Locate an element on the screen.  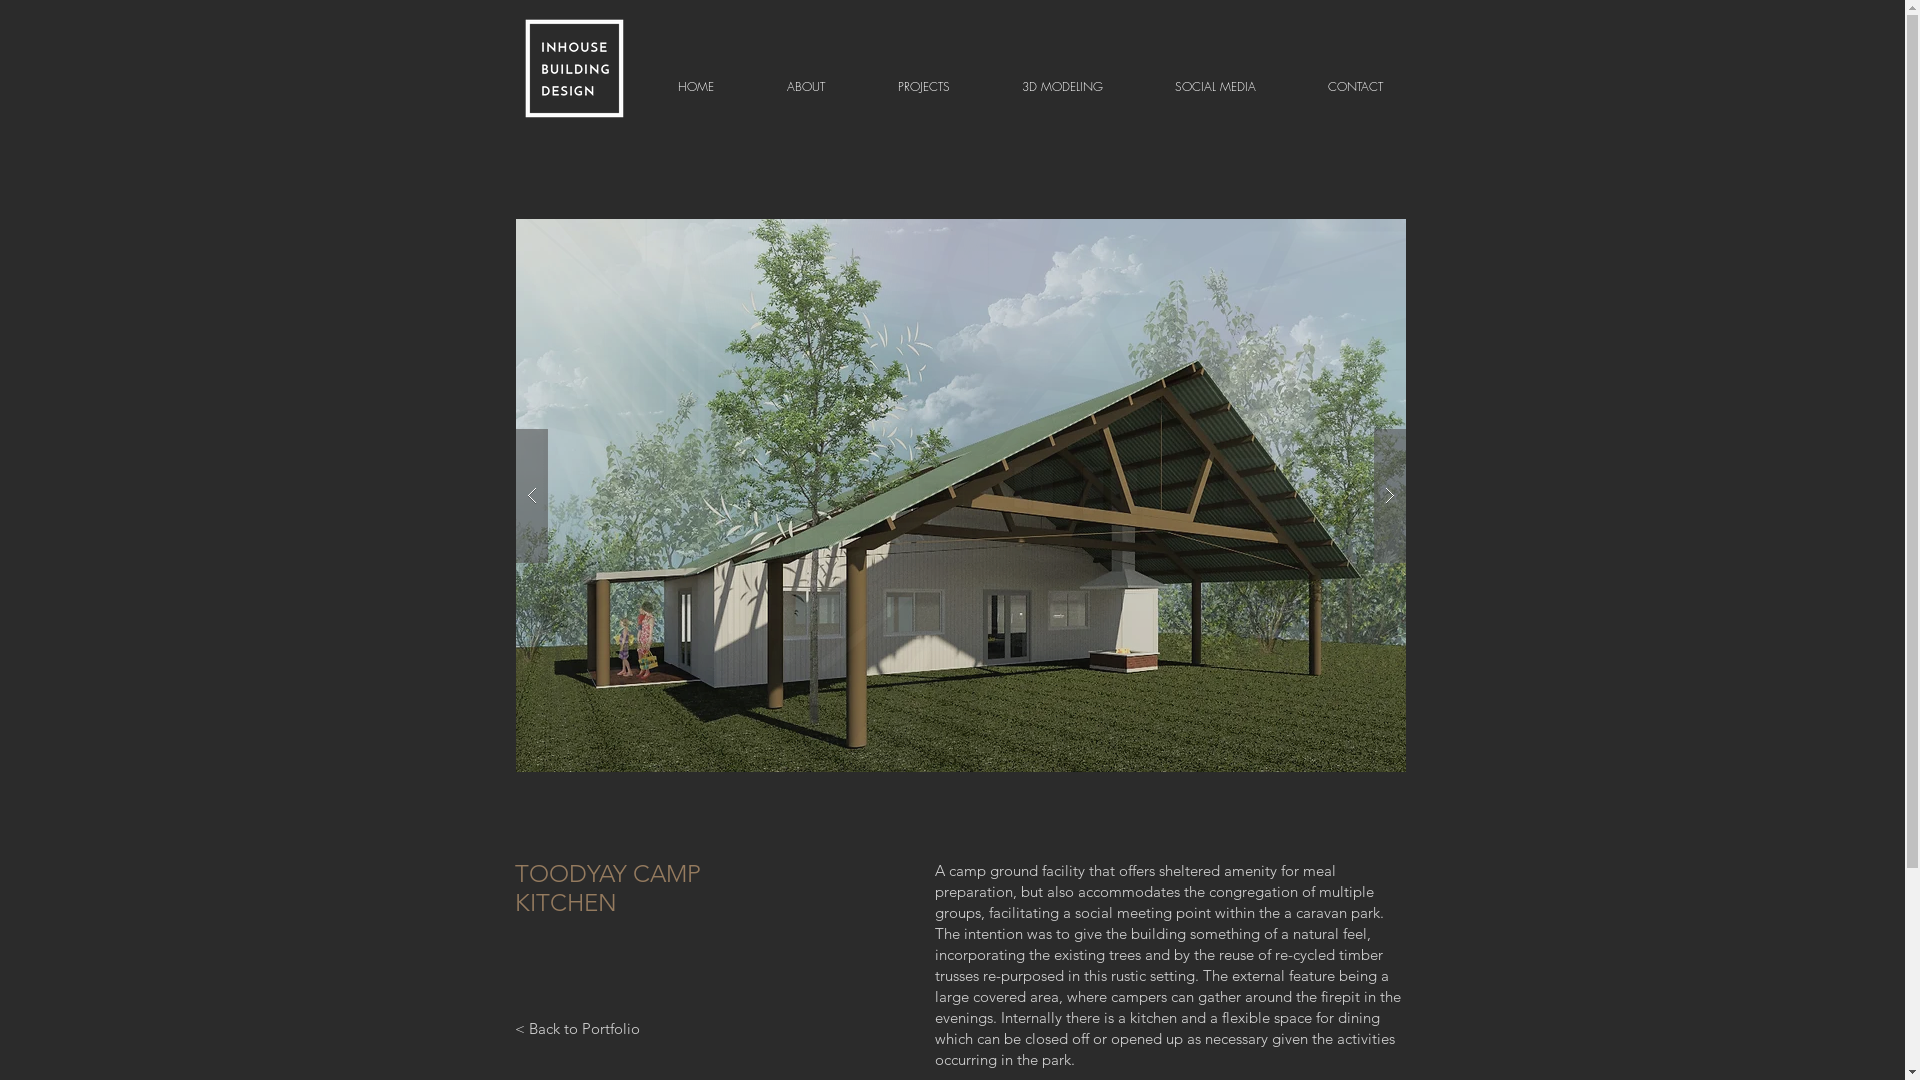
ABOUT is located at coordinates (806, 87).